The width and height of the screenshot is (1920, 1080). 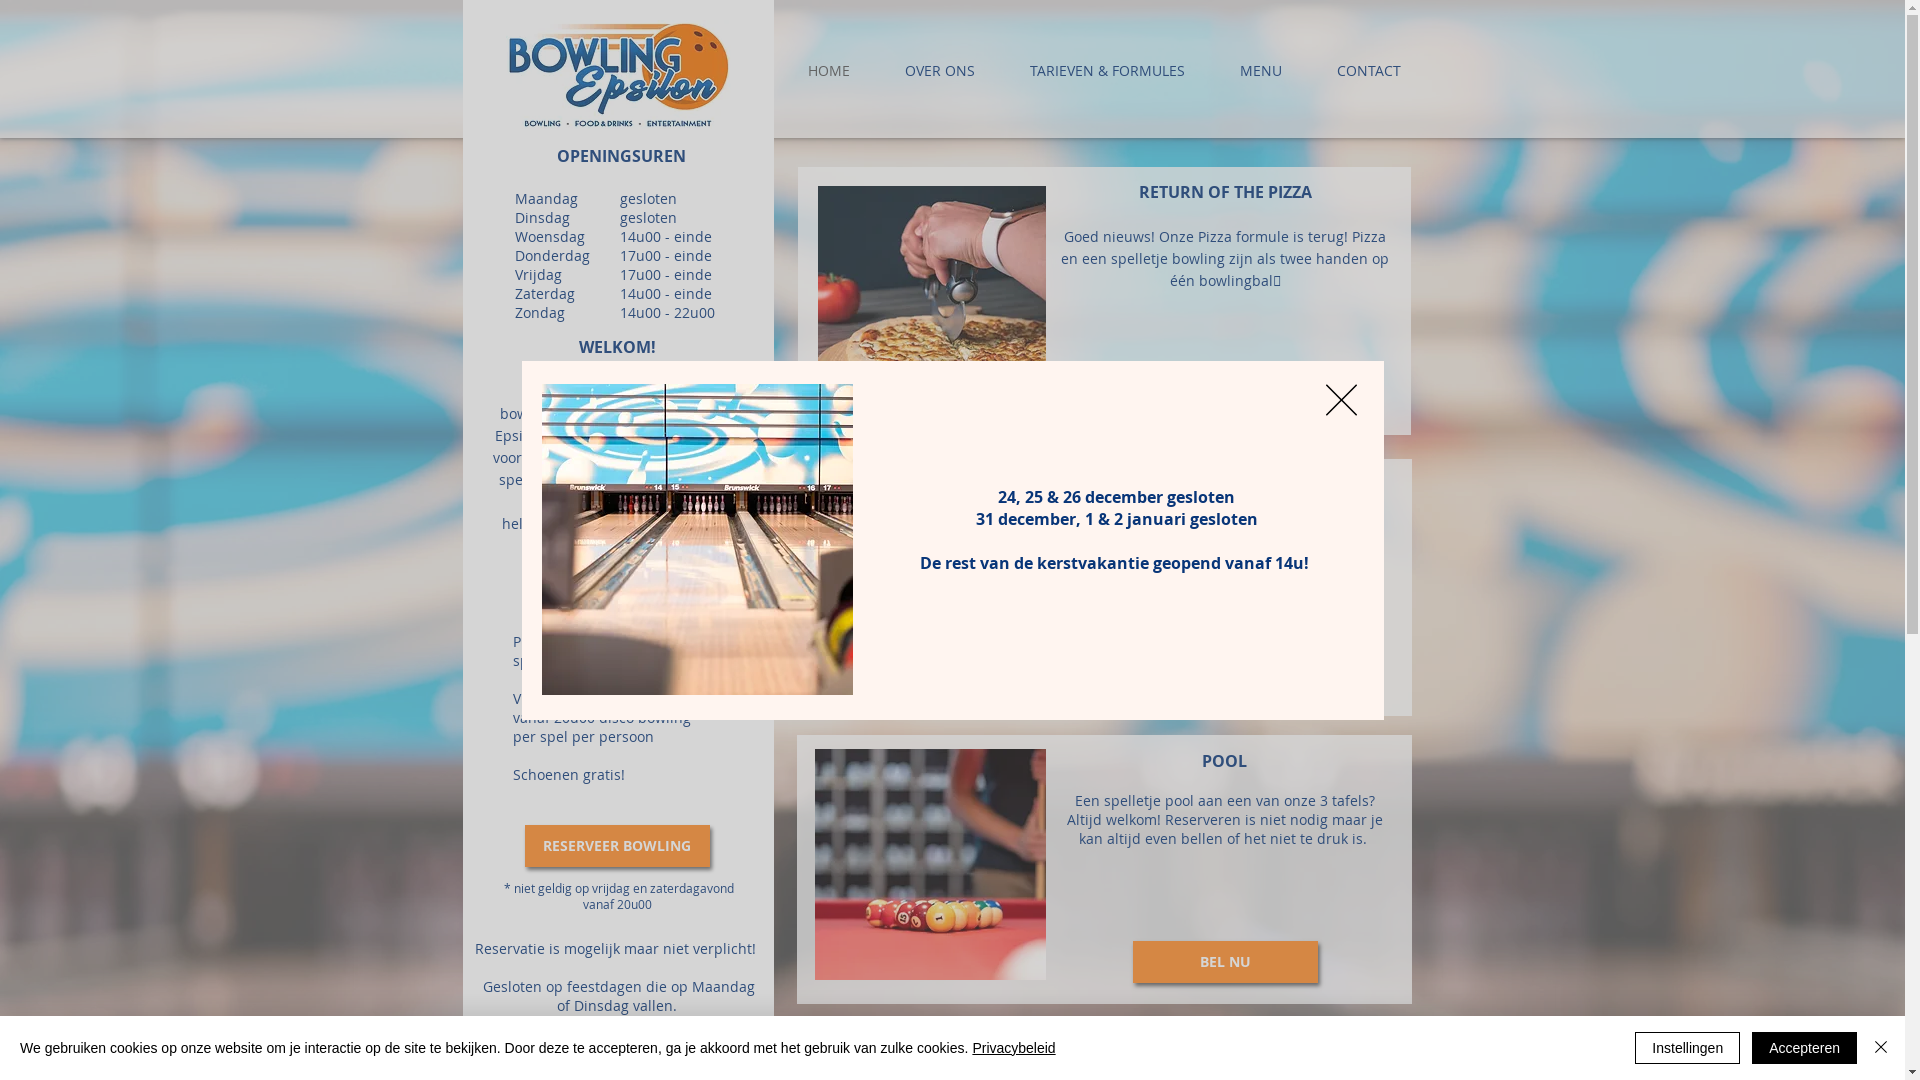 What do you see at coordinates (1014, 1048) in the screenshot?
I see `Privacybeleid` at bounding box center [1014, 1048].